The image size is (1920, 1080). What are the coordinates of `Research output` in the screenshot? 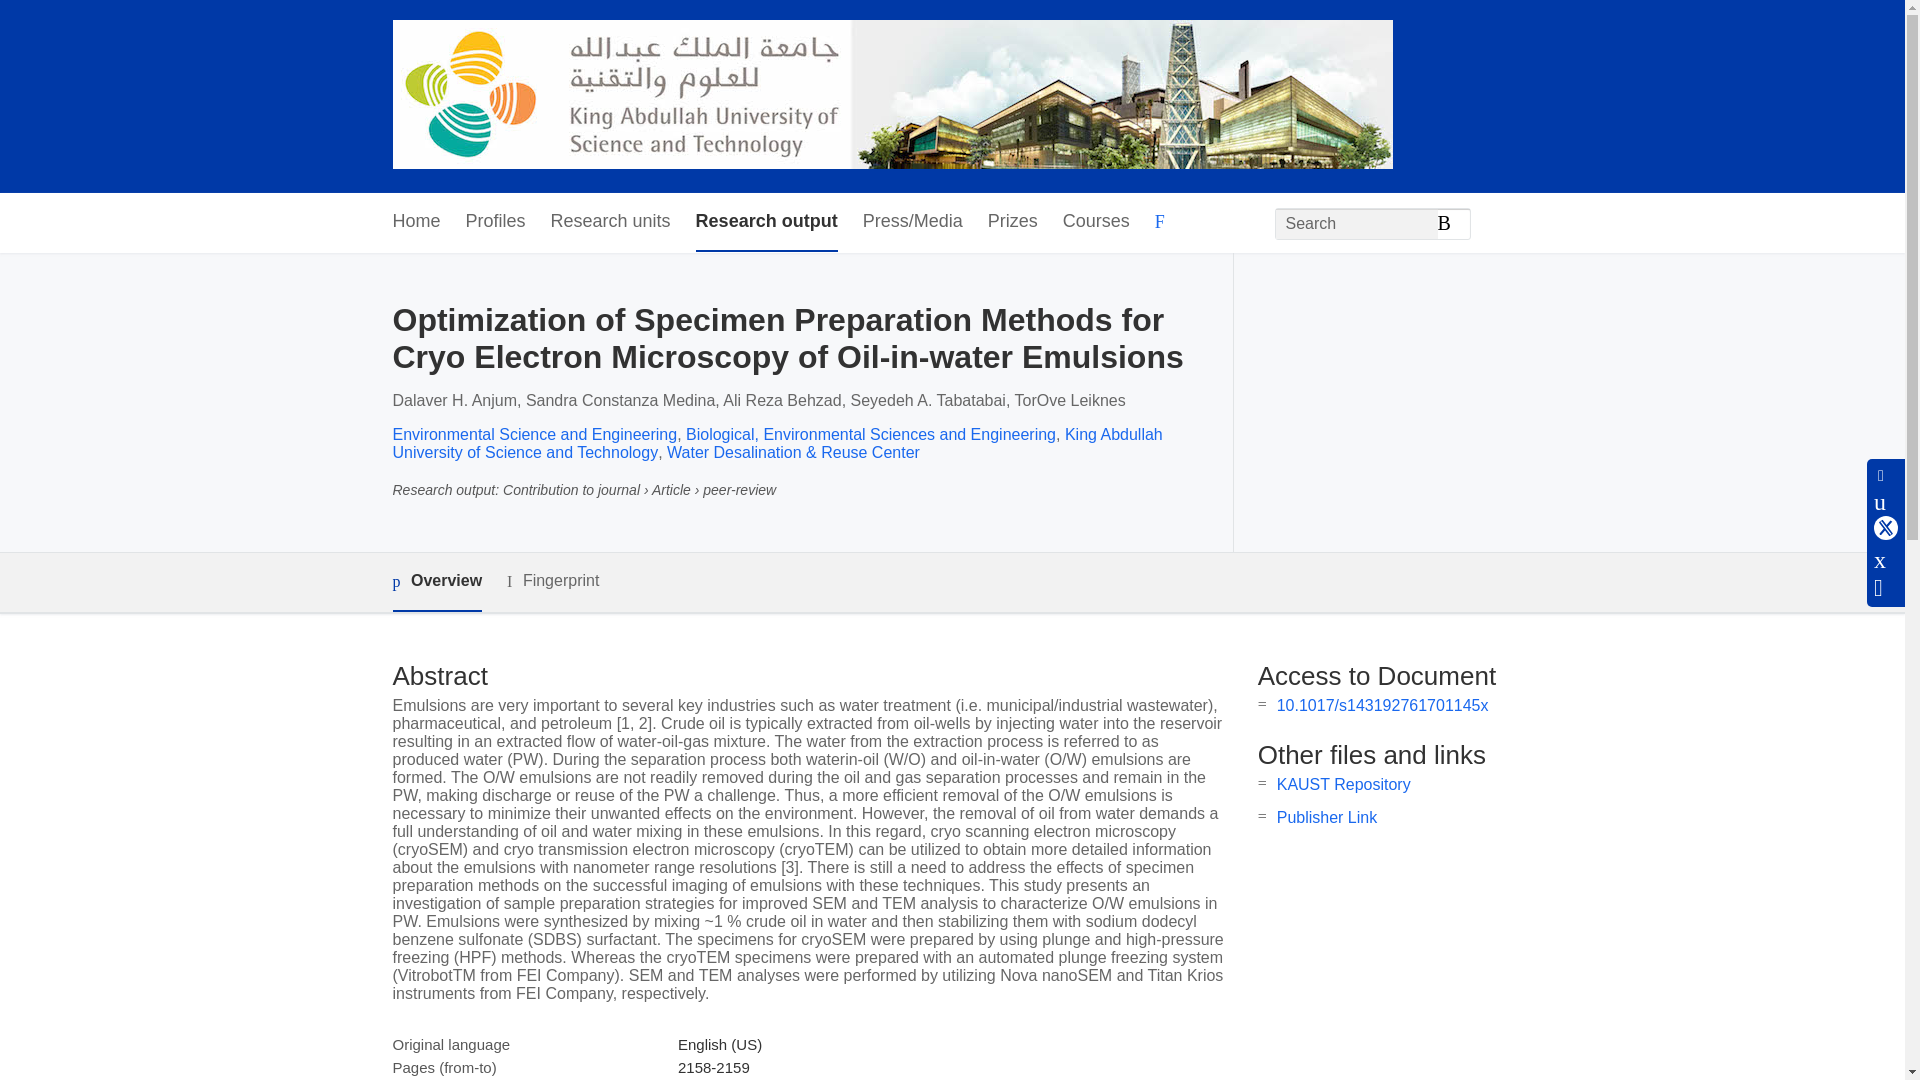 It's located at (766, 222).